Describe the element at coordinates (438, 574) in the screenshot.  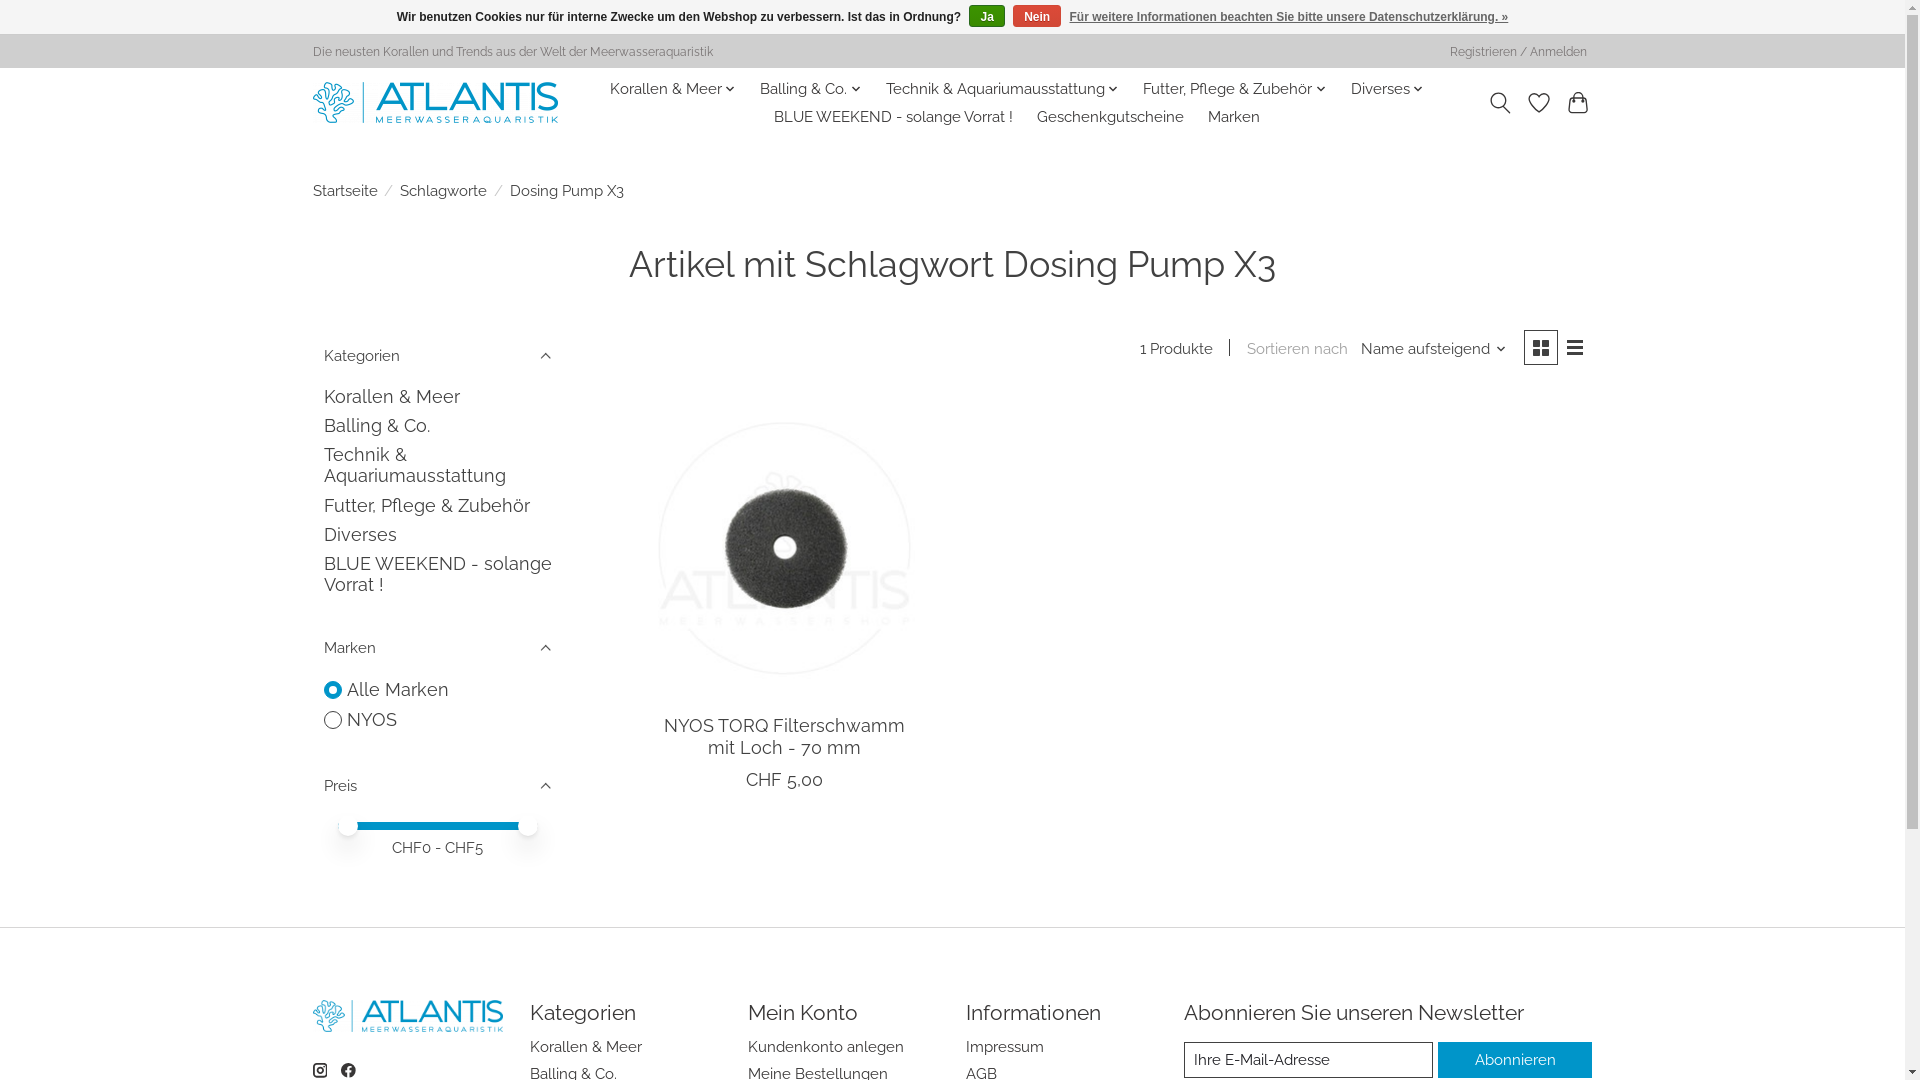
I see `BLUE WEEKEND - solange Vorrat !` at that location.